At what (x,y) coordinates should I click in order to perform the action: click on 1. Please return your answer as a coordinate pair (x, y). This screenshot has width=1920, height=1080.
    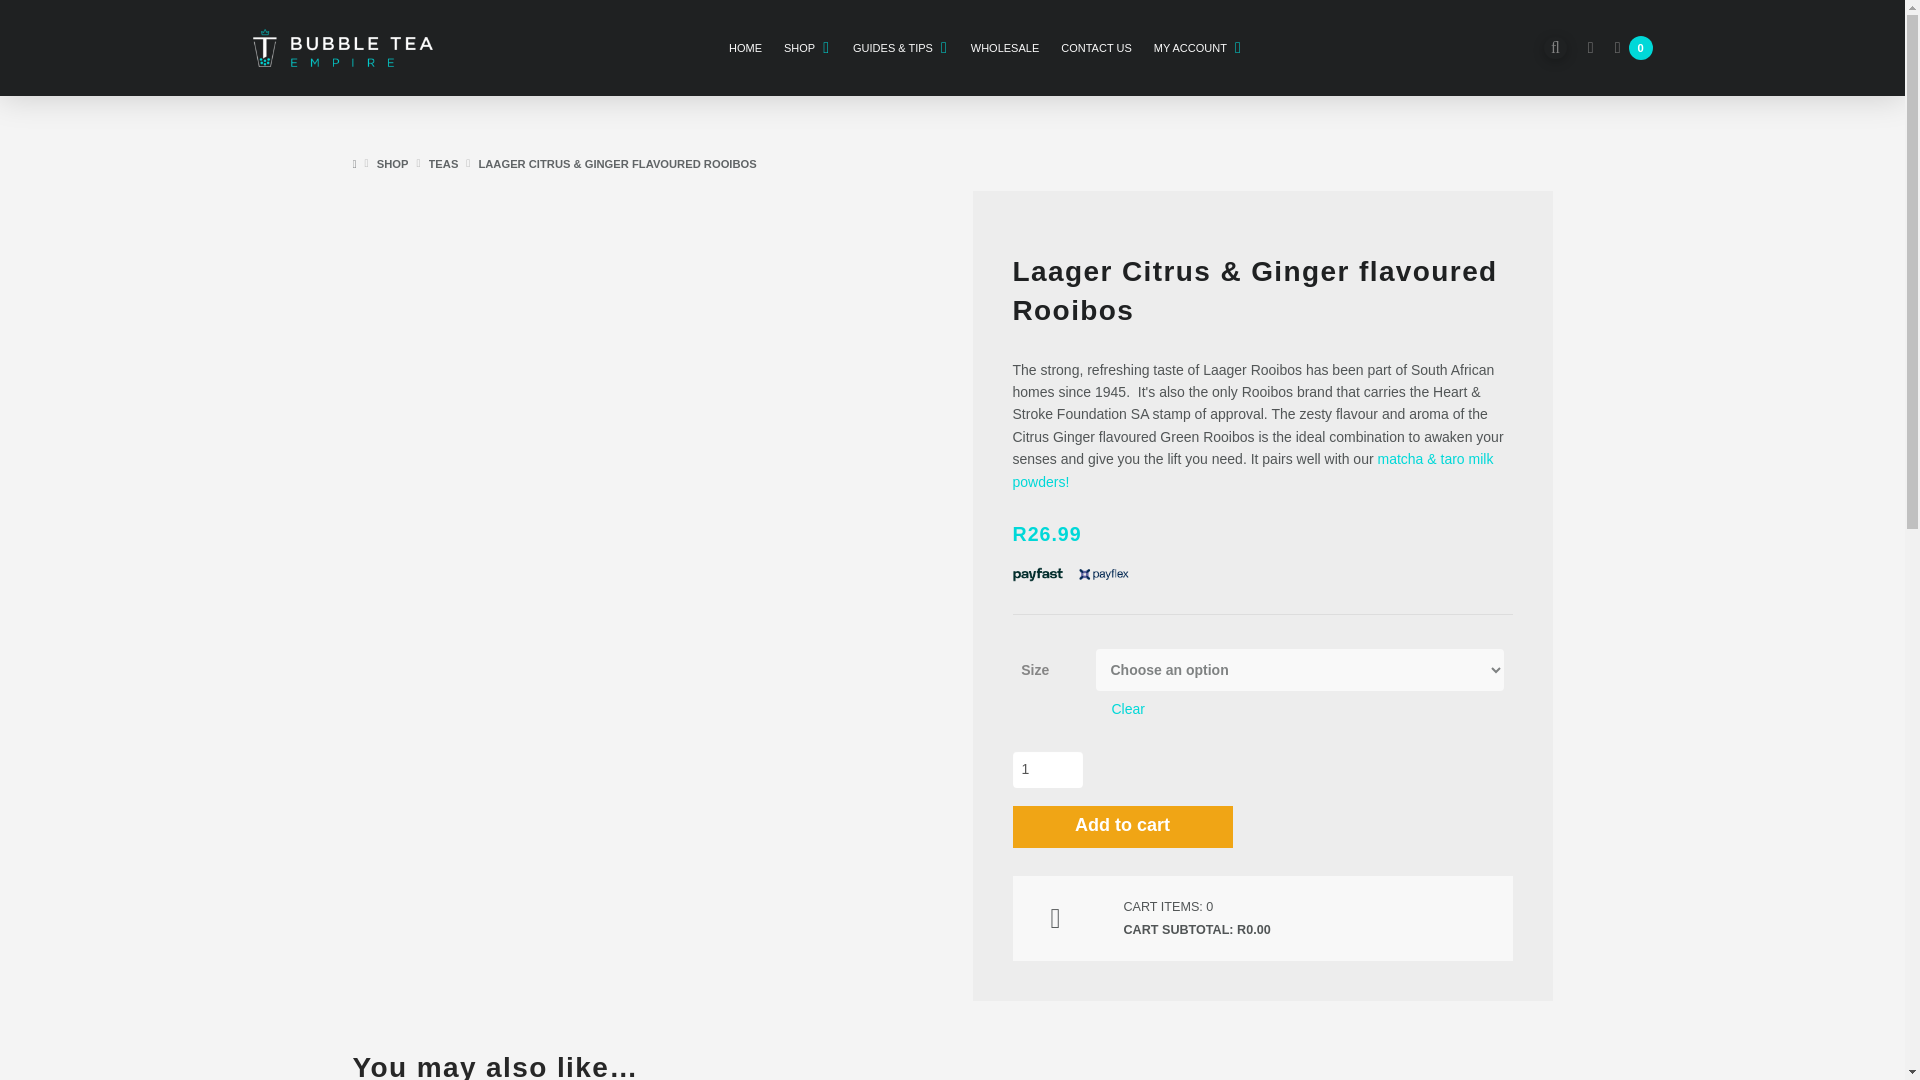
    Looking at the image, I should click on (1046, 769).